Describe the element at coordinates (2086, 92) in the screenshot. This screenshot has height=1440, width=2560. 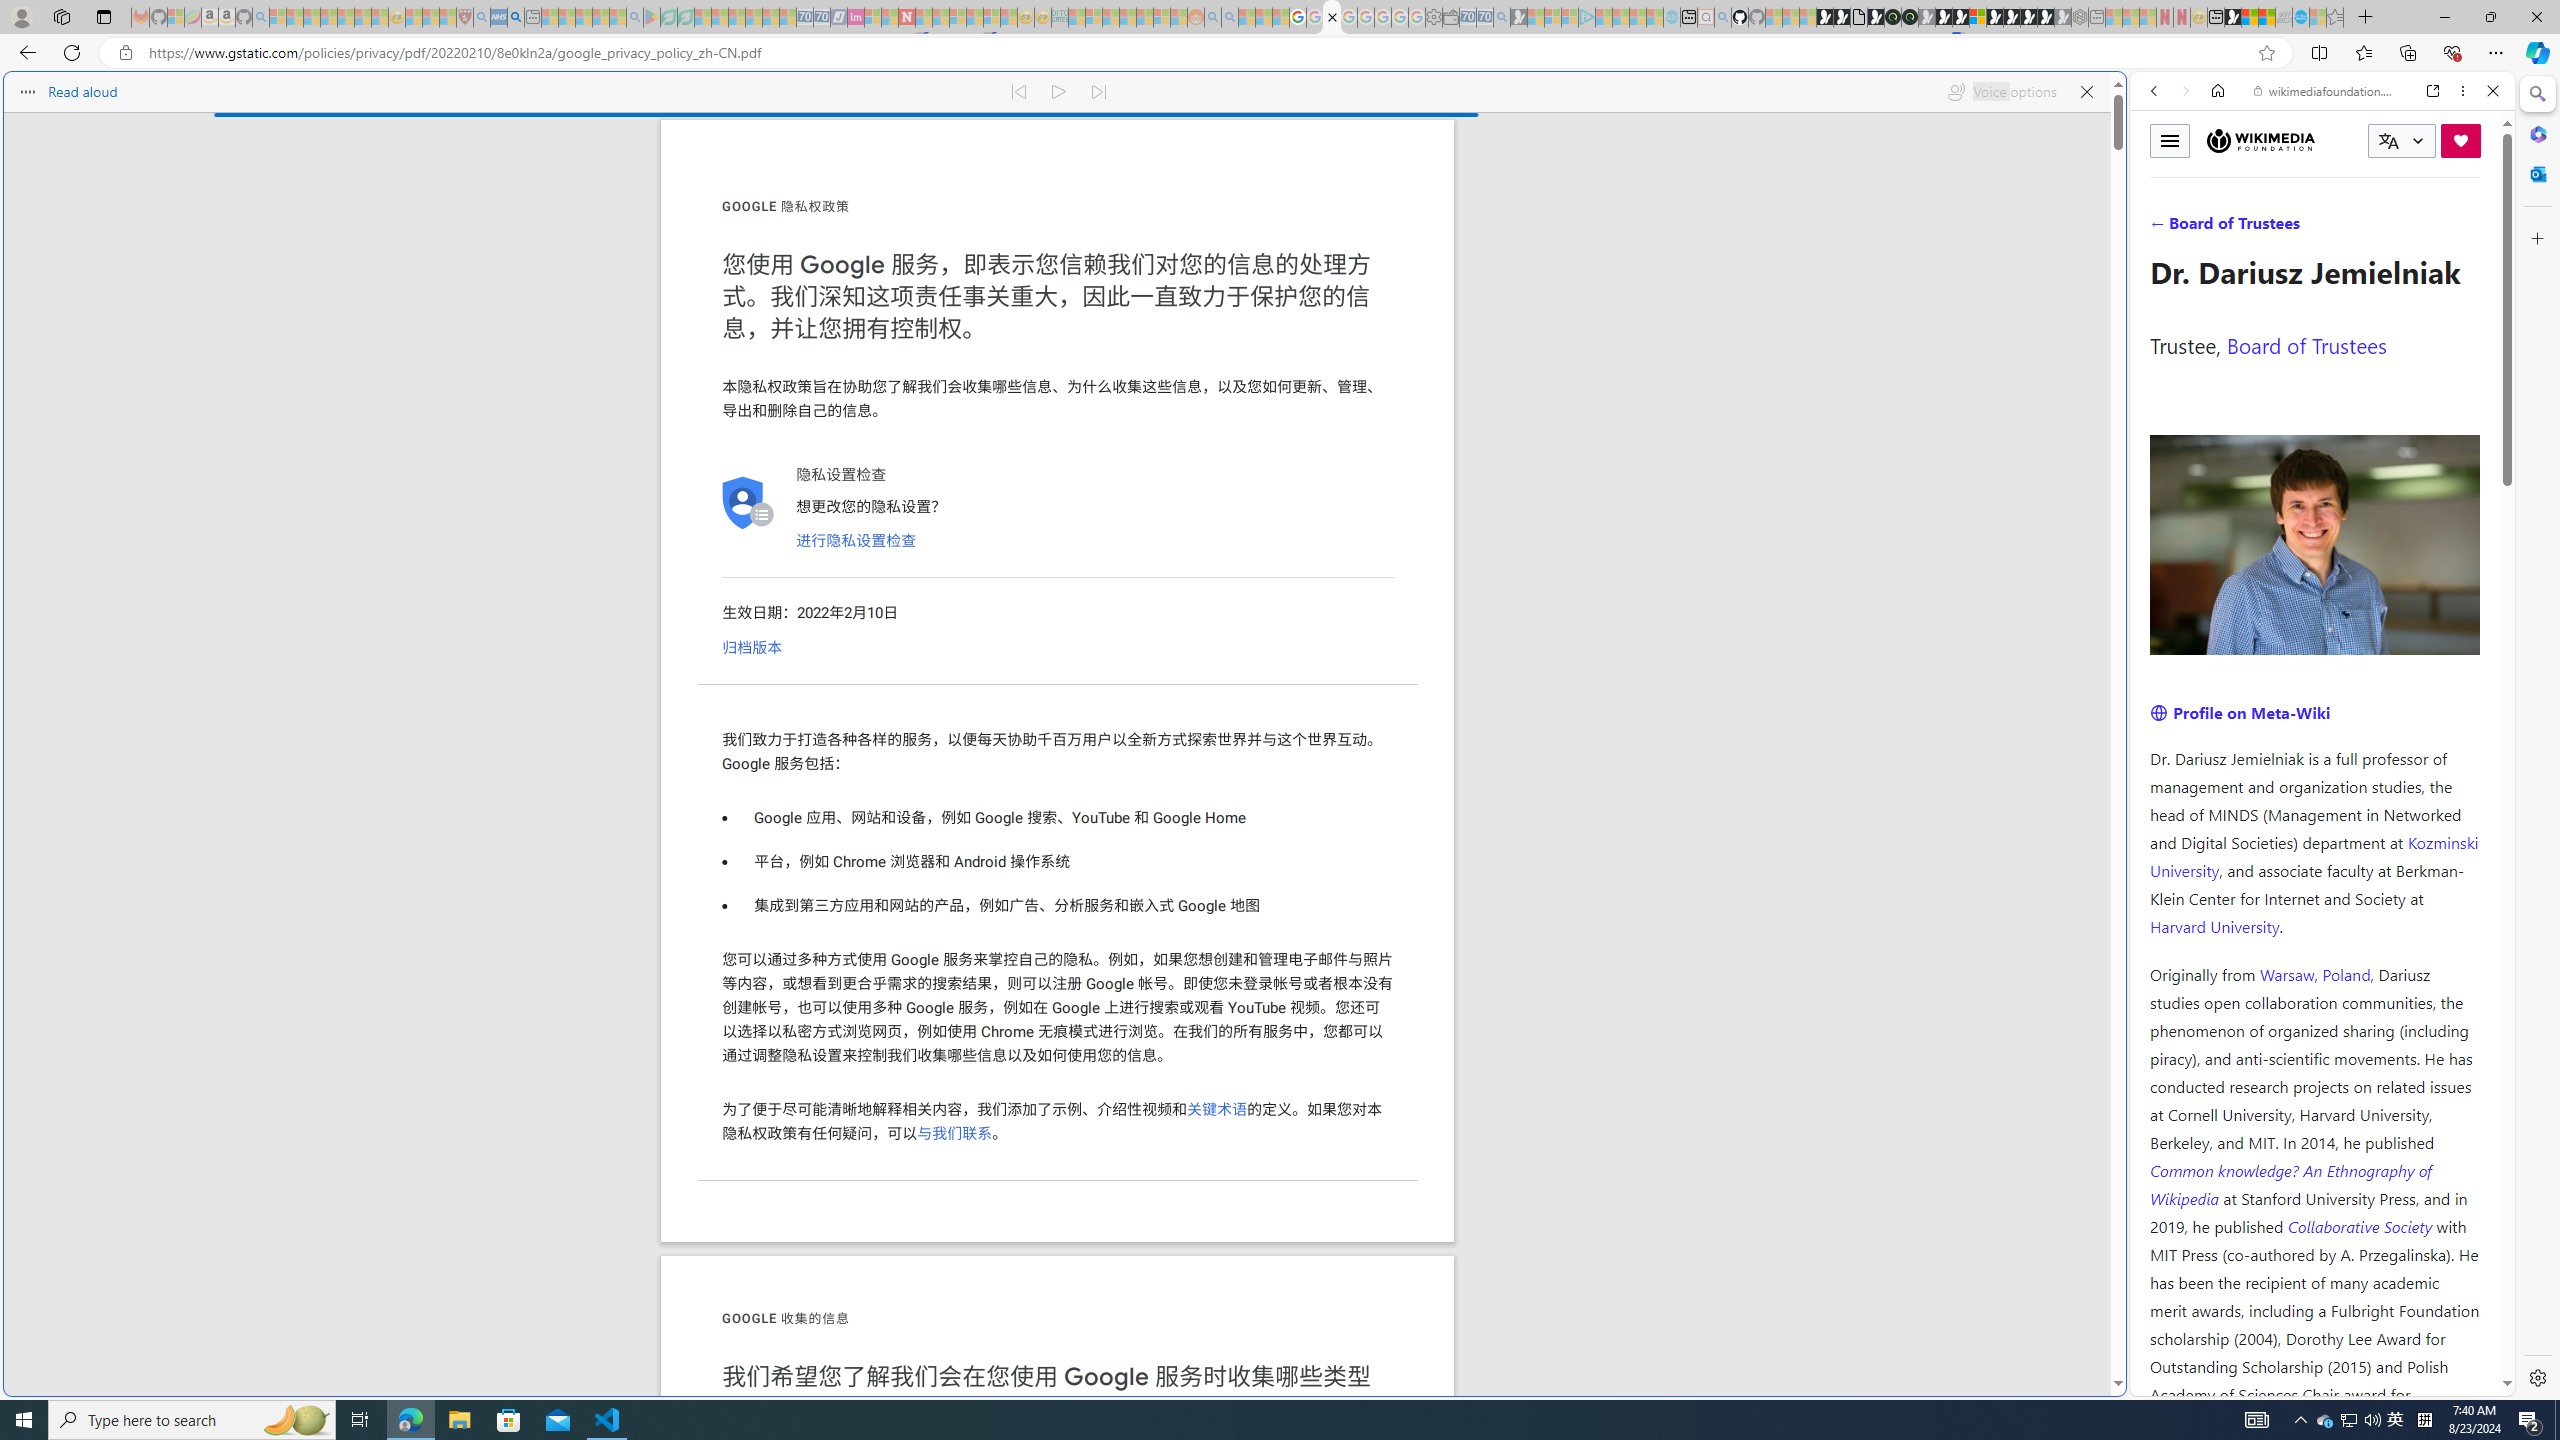
I see `Close read aloud` at that location.